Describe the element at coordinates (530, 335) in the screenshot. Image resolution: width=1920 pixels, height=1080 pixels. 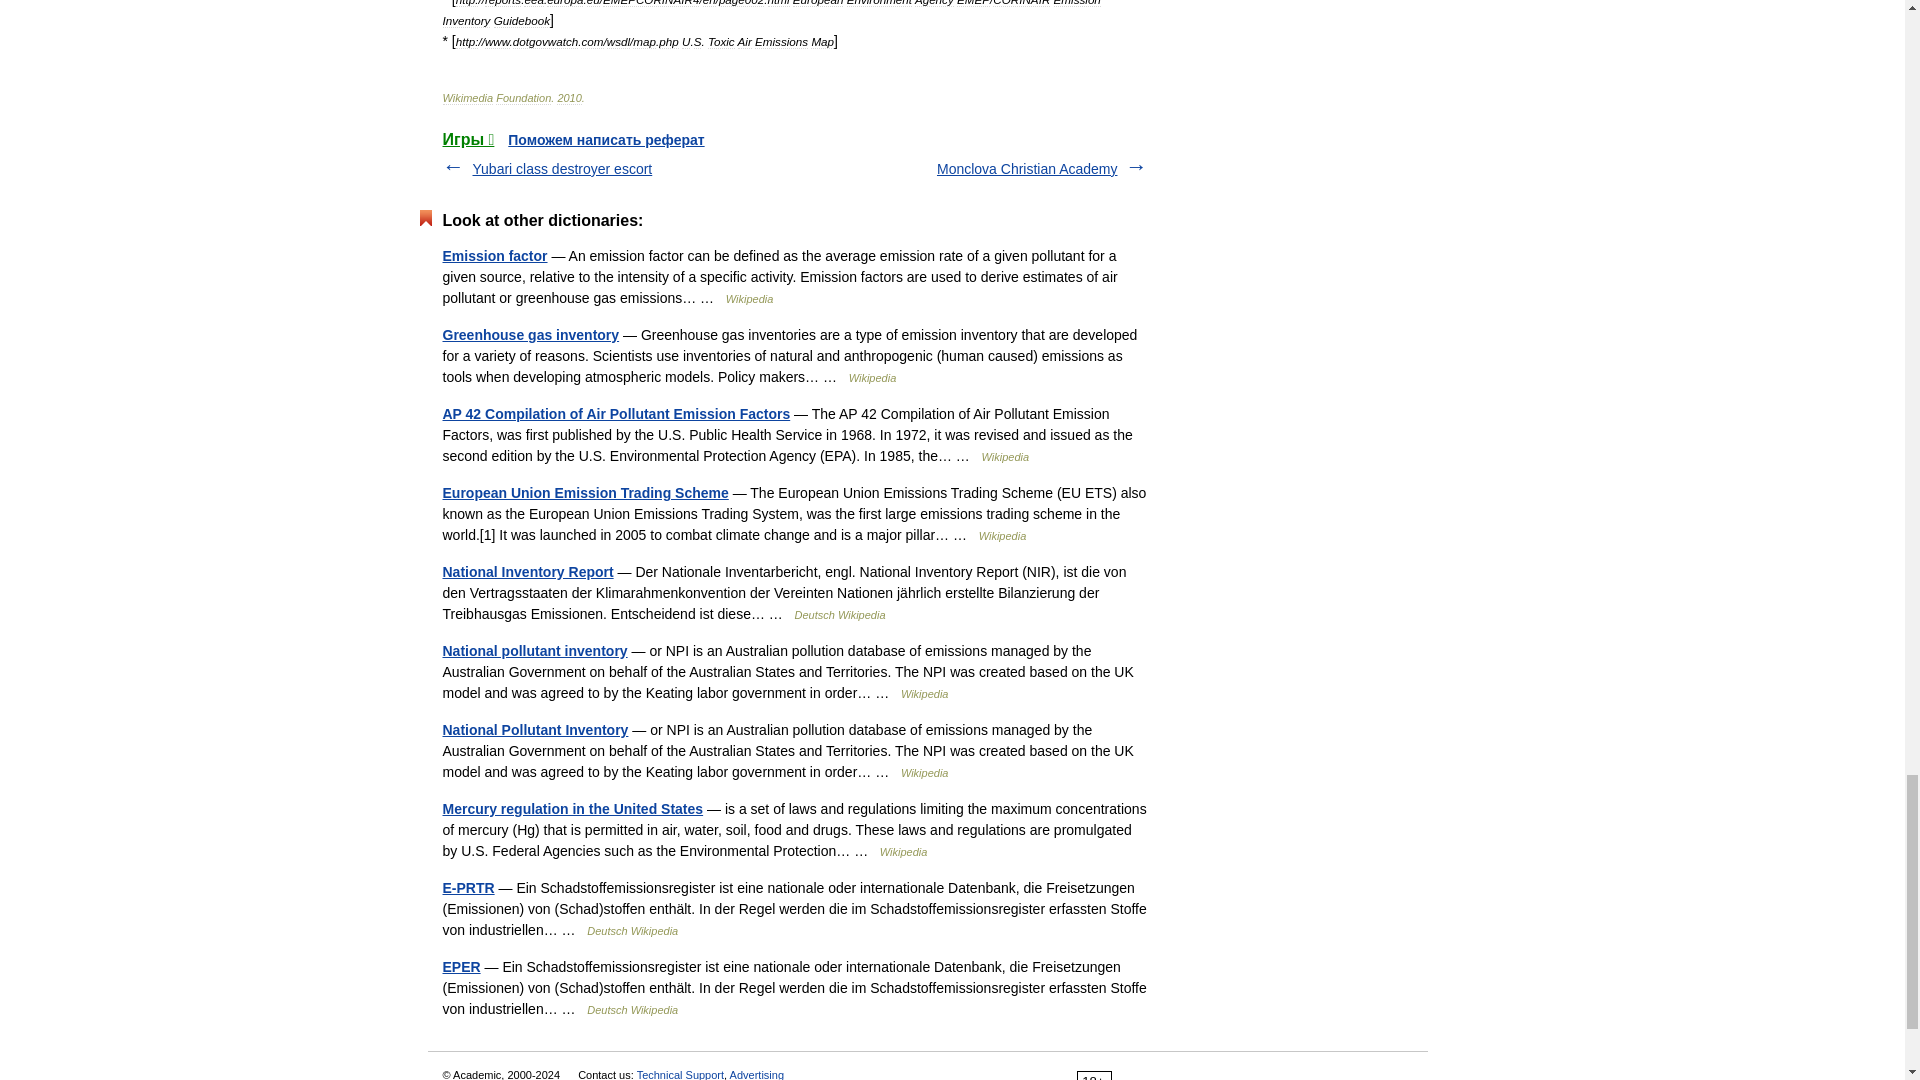
I see `Greenhouse gas inventory` at that location.